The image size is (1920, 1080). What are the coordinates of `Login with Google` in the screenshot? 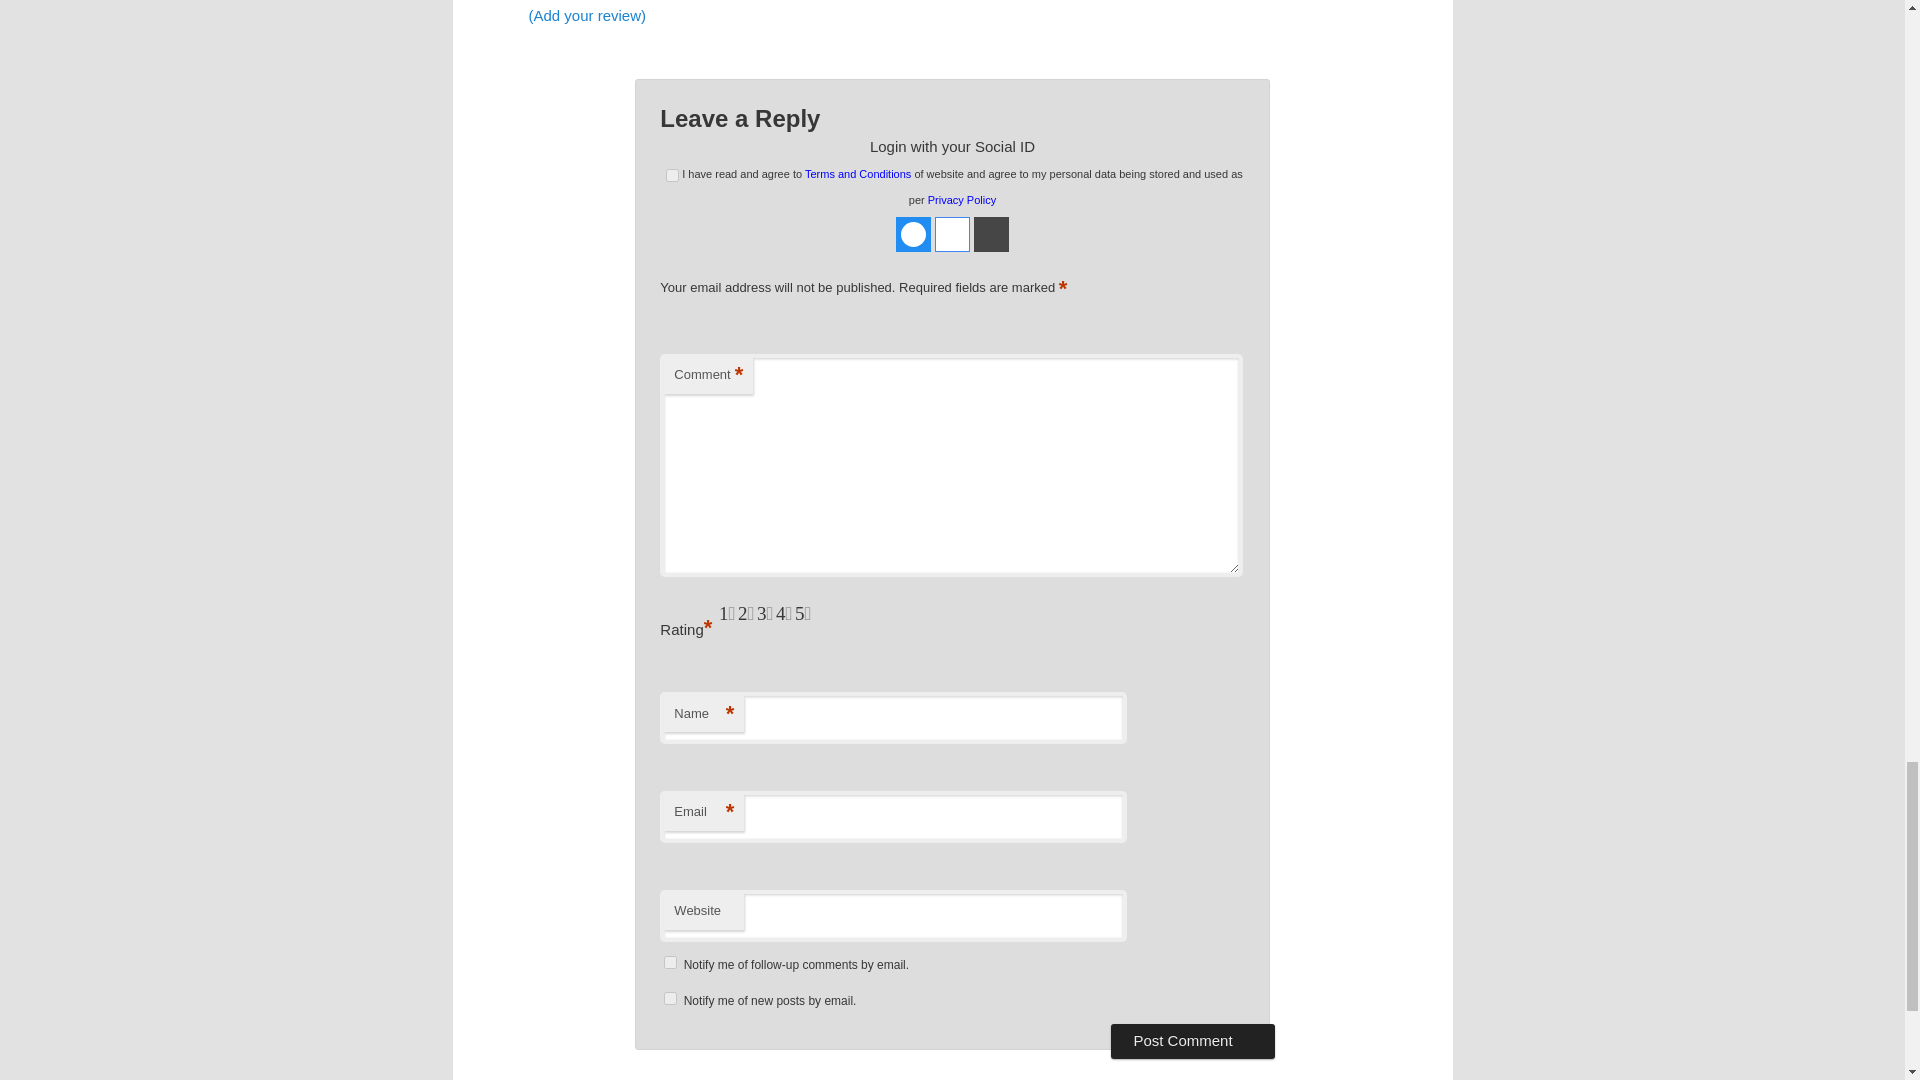 It's located at (952, 234).